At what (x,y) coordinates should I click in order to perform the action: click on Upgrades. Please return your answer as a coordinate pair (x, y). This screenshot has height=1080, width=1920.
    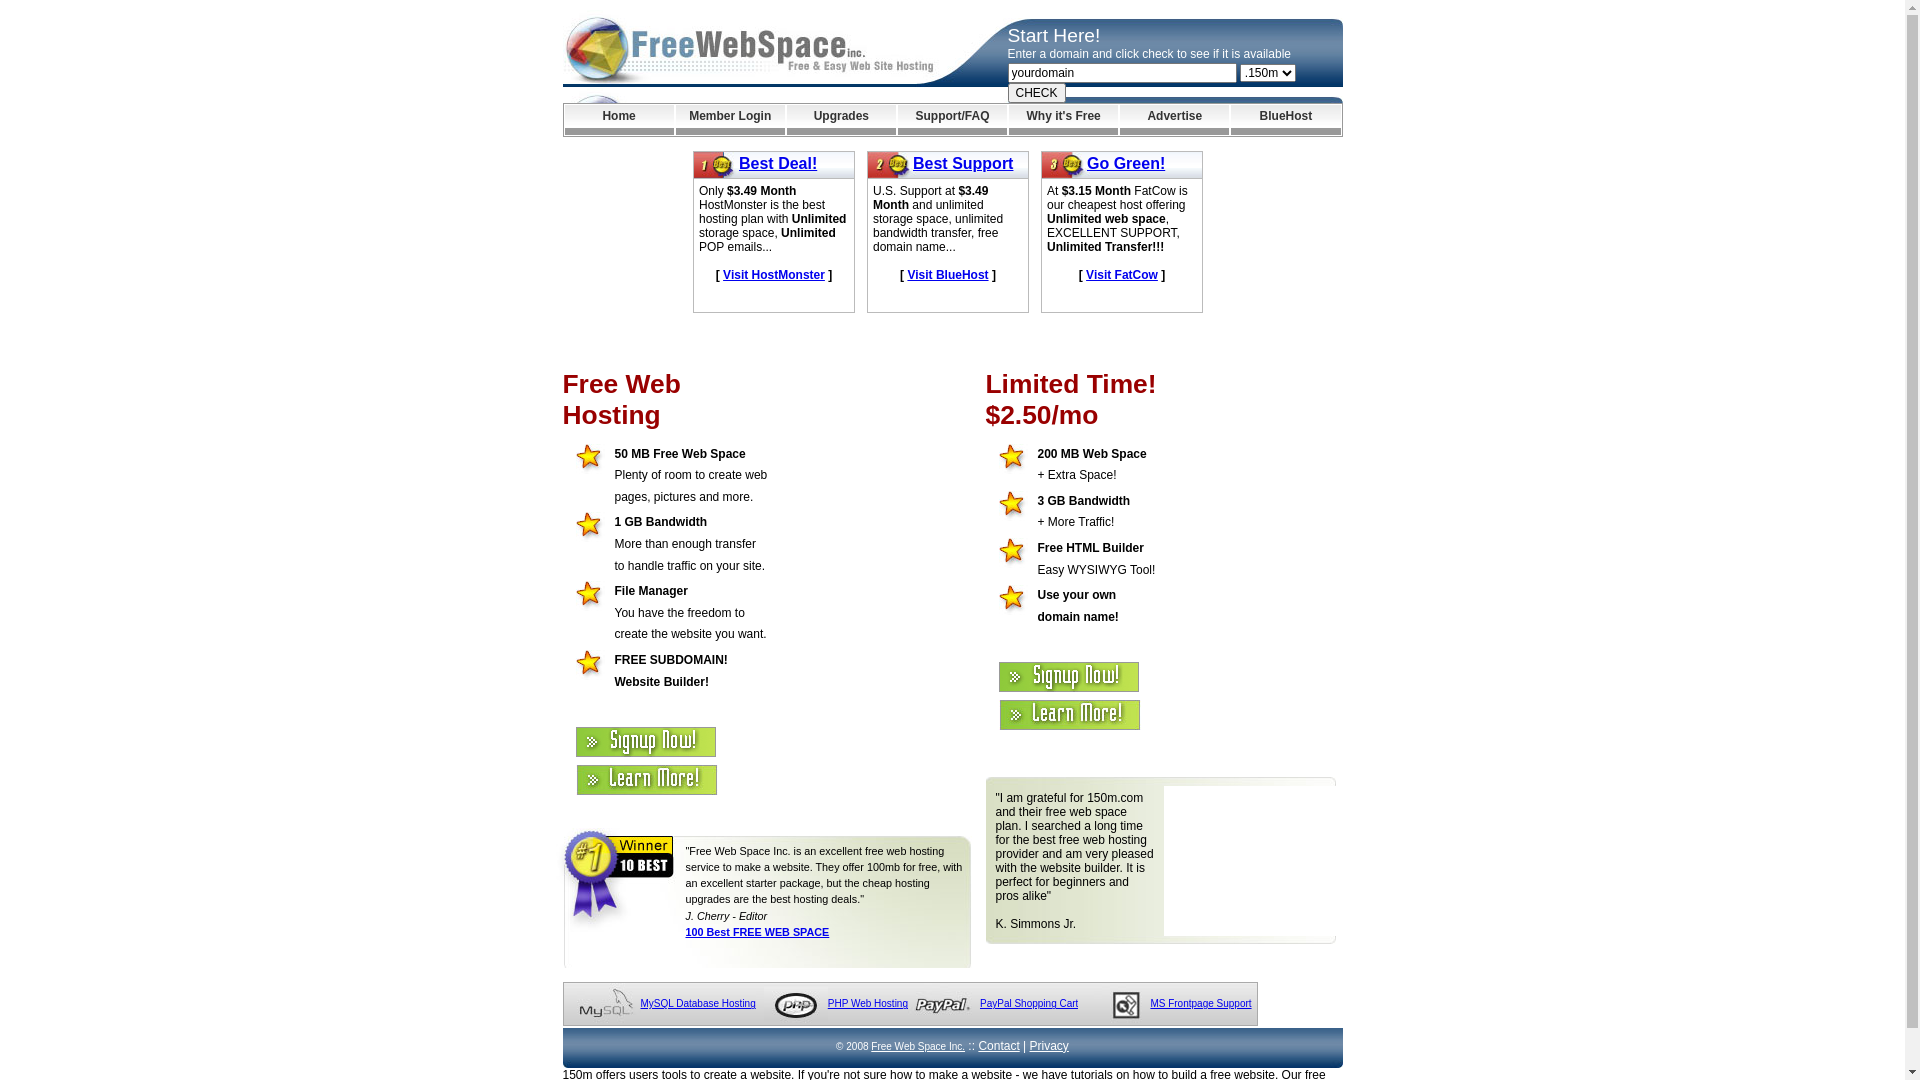
    Looking at the image, I should click on (842, 120).